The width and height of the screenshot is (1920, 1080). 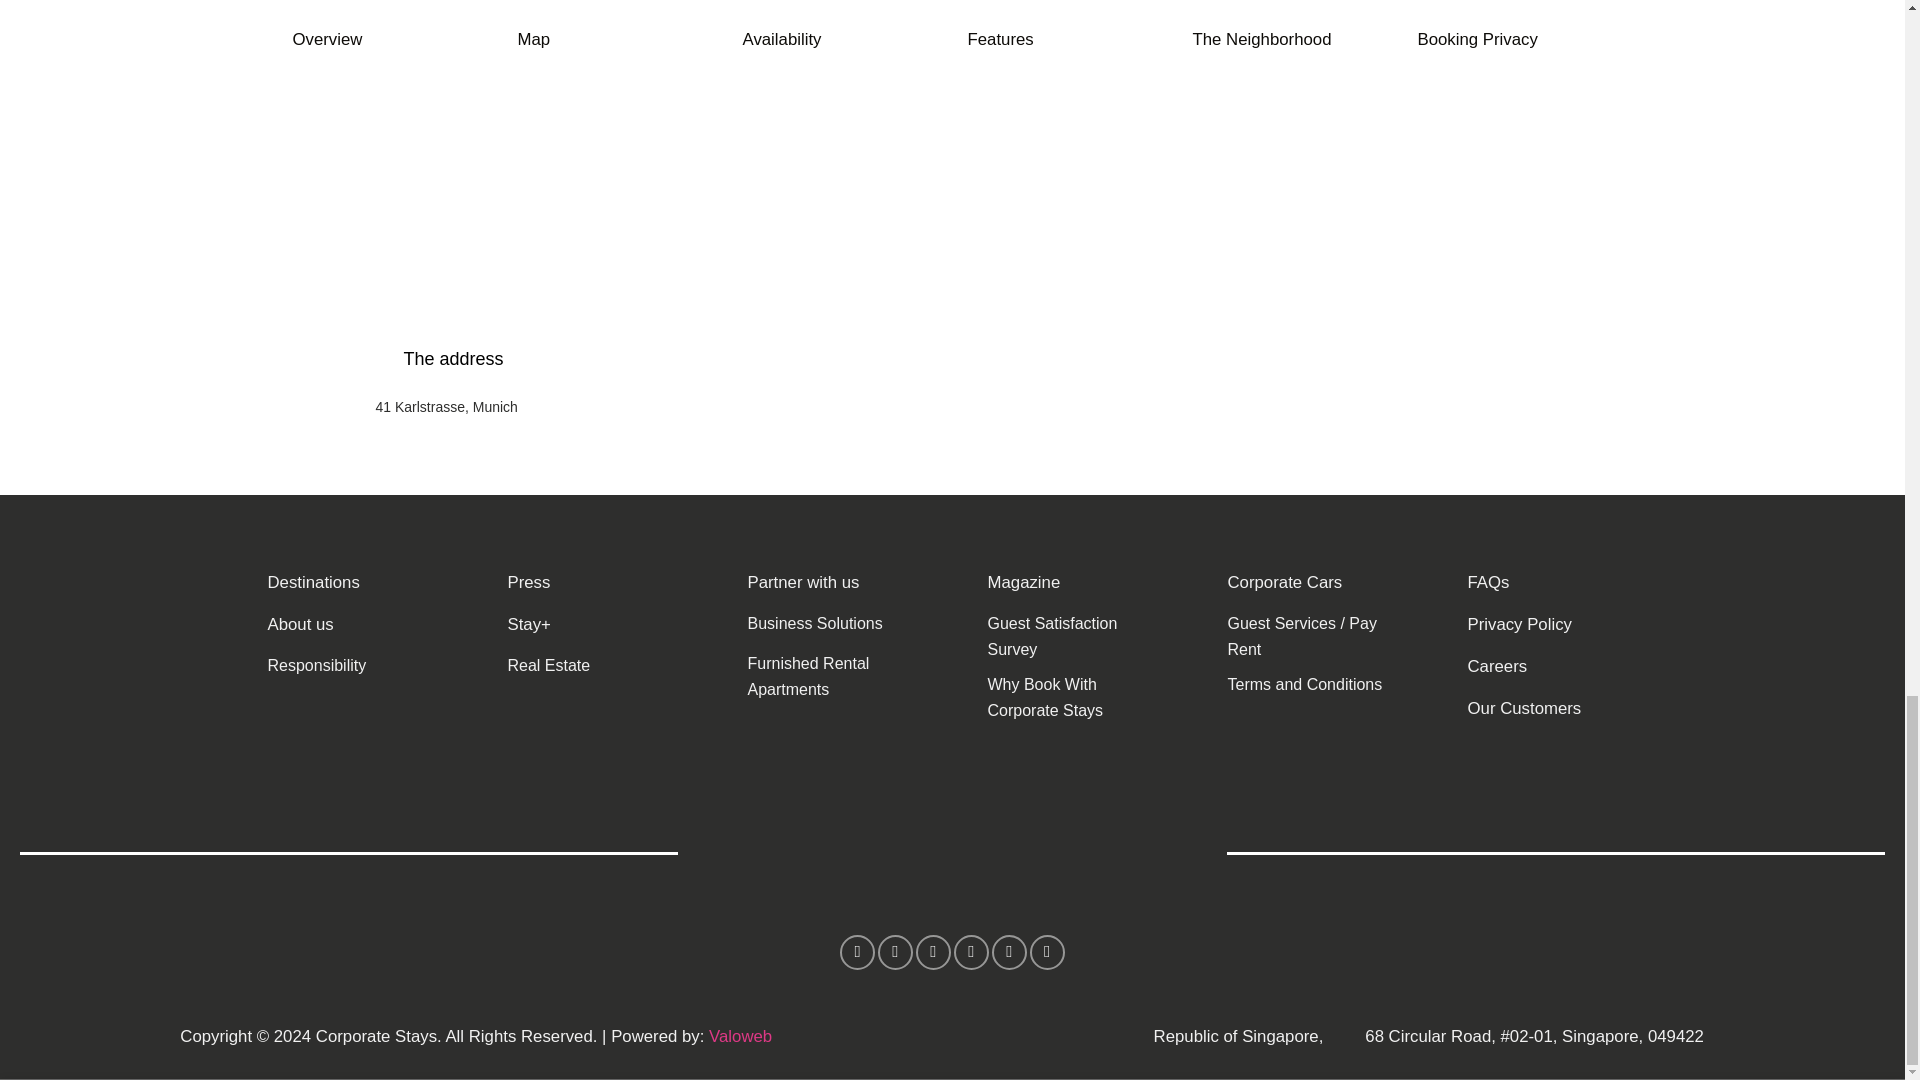 What do you see at coordinates (447, 406) in the screenshot?
I see `41 Karlstrasse, Munich` at bounding box center [447, 406].